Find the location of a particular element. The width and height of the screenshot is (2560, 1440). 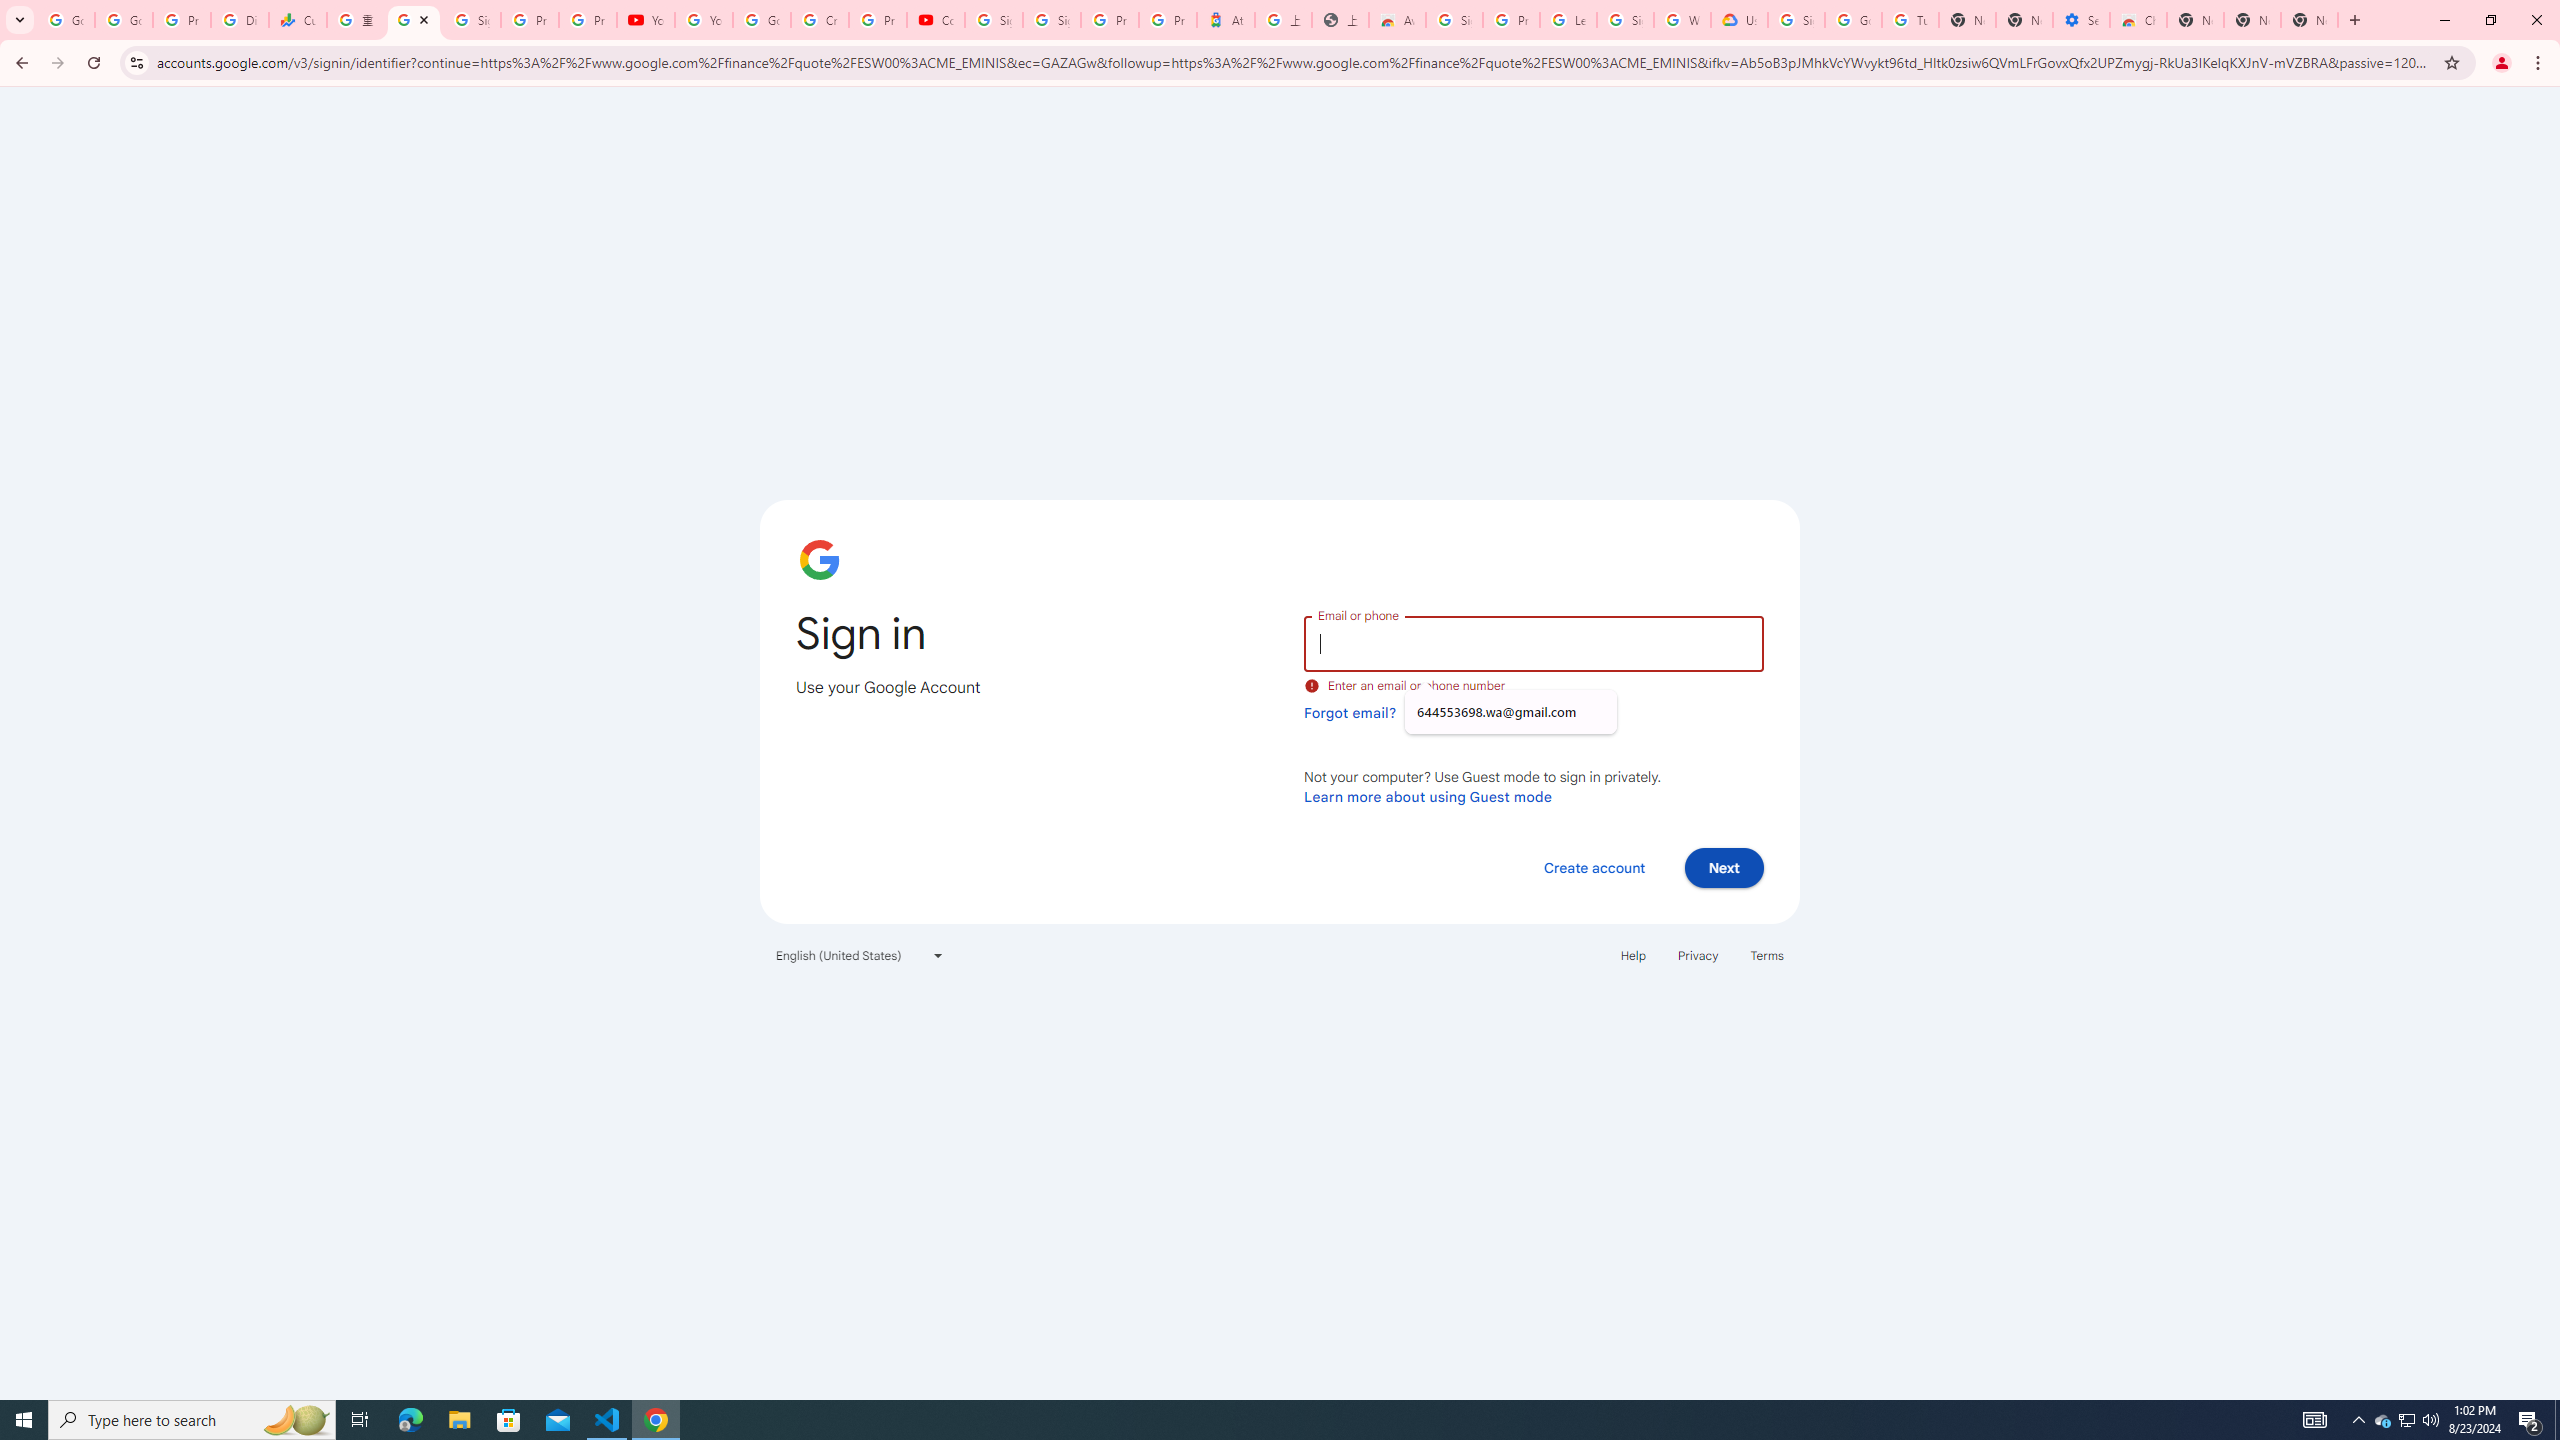

Sign in - Google Accounts is located at coordinates (1052, 20).